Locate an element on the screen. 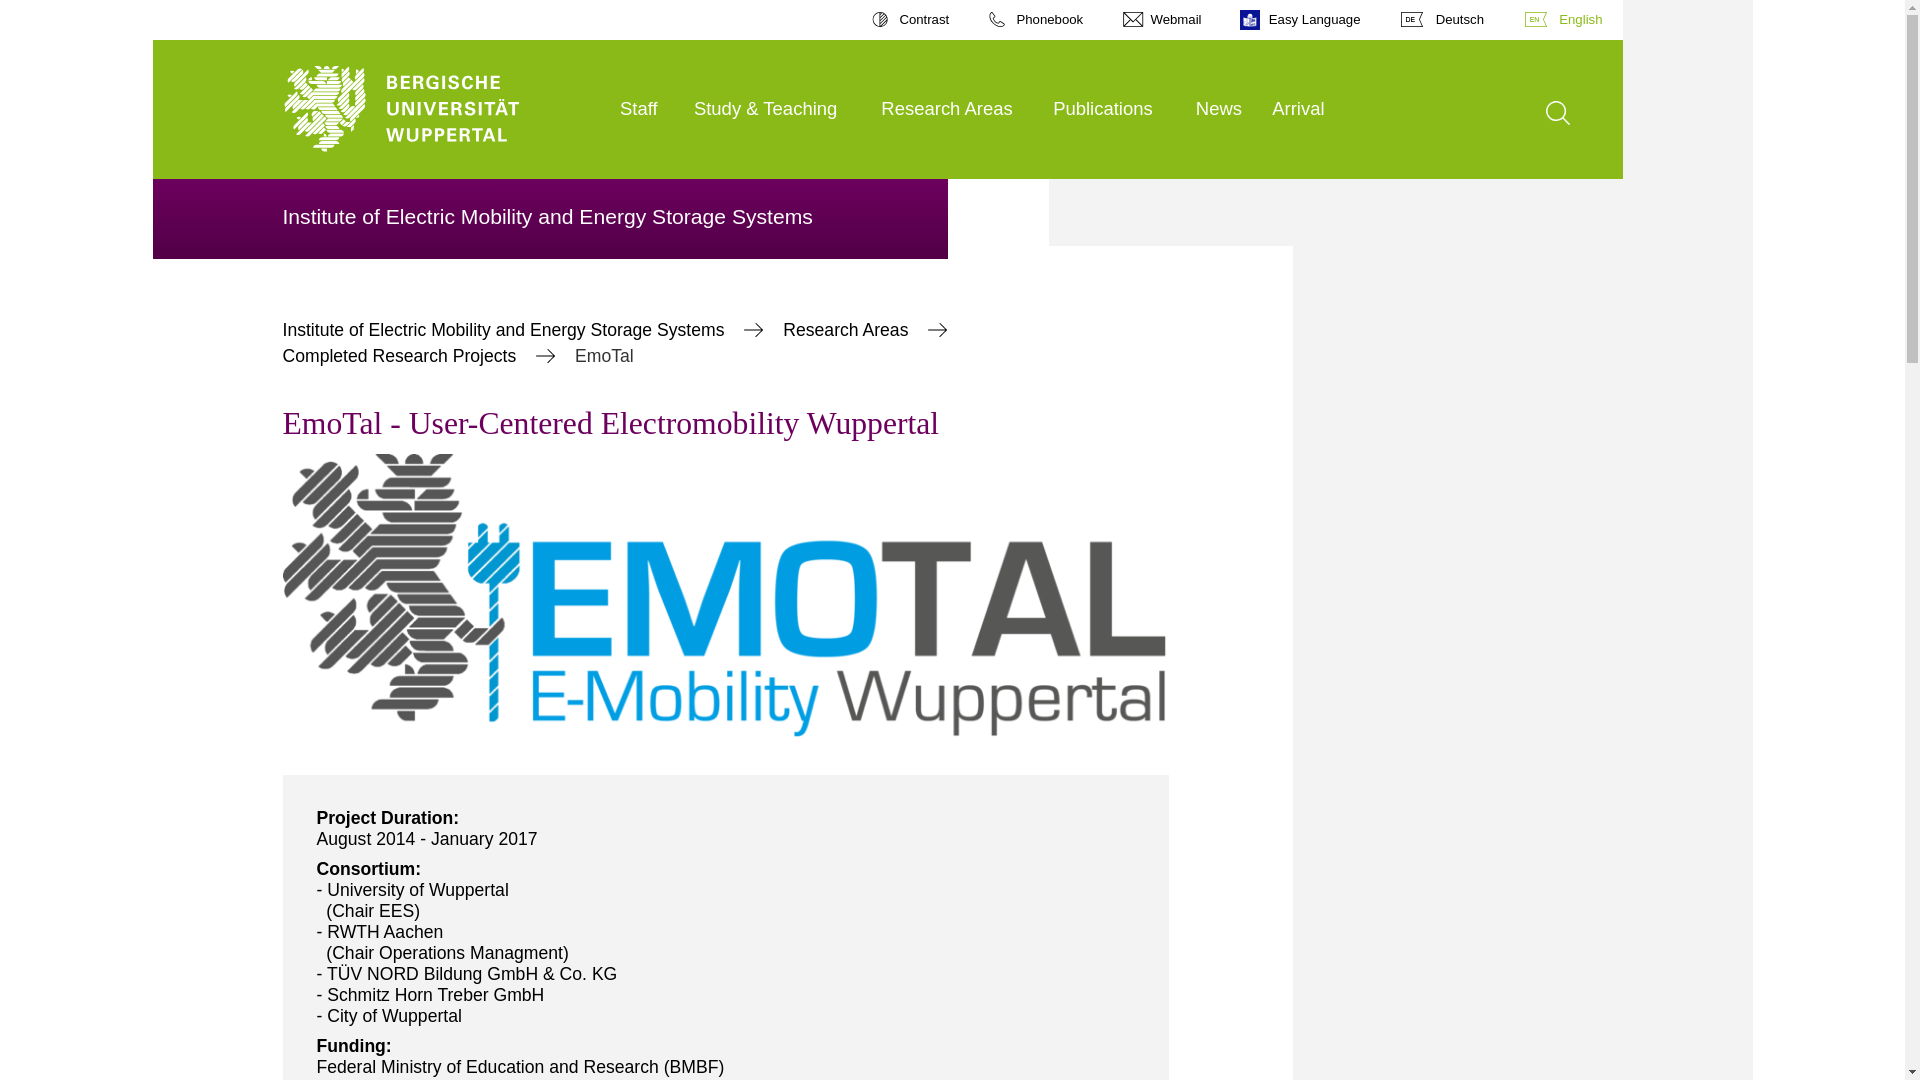 This screenshot has width=1920, height=1080. Easy Language is located at coordinates (1302, 20).